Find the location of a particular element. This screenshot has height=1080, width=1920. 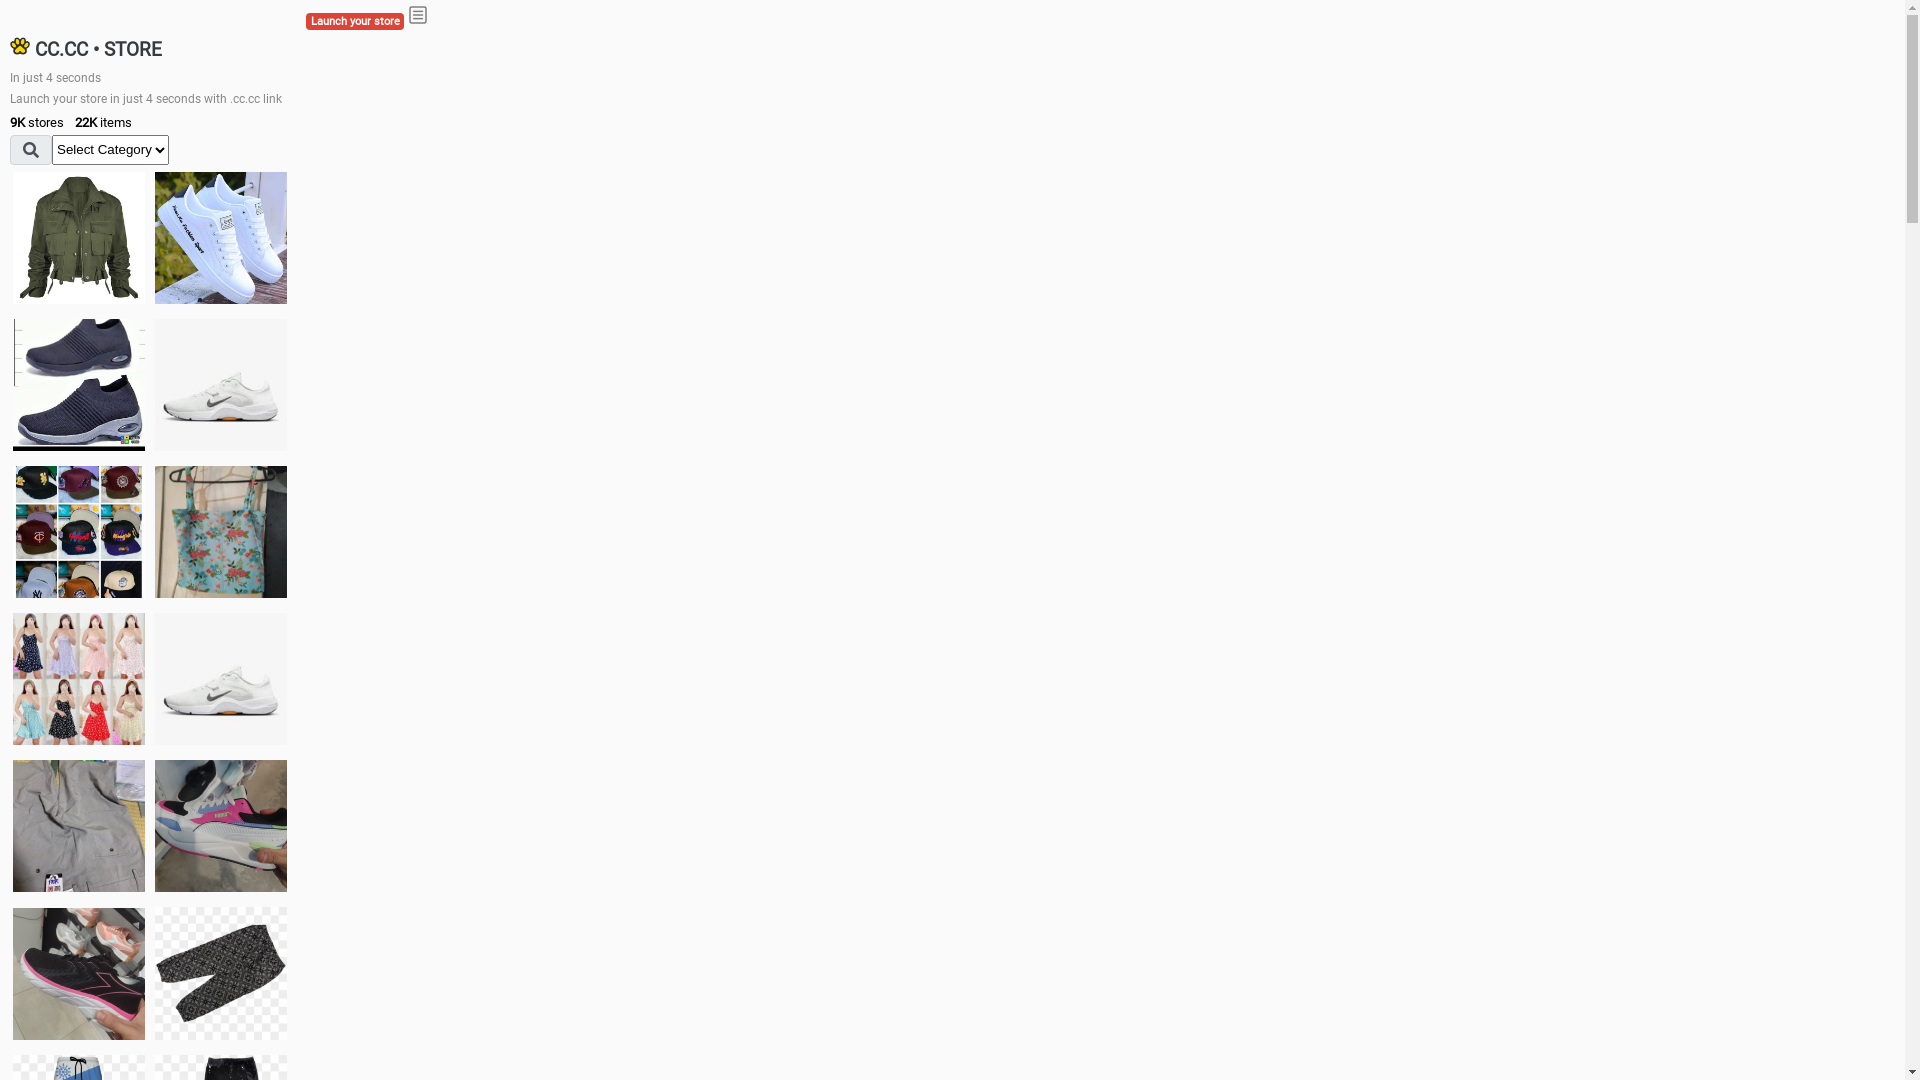

Dress/square nect top is located at coordinates (79, 678).